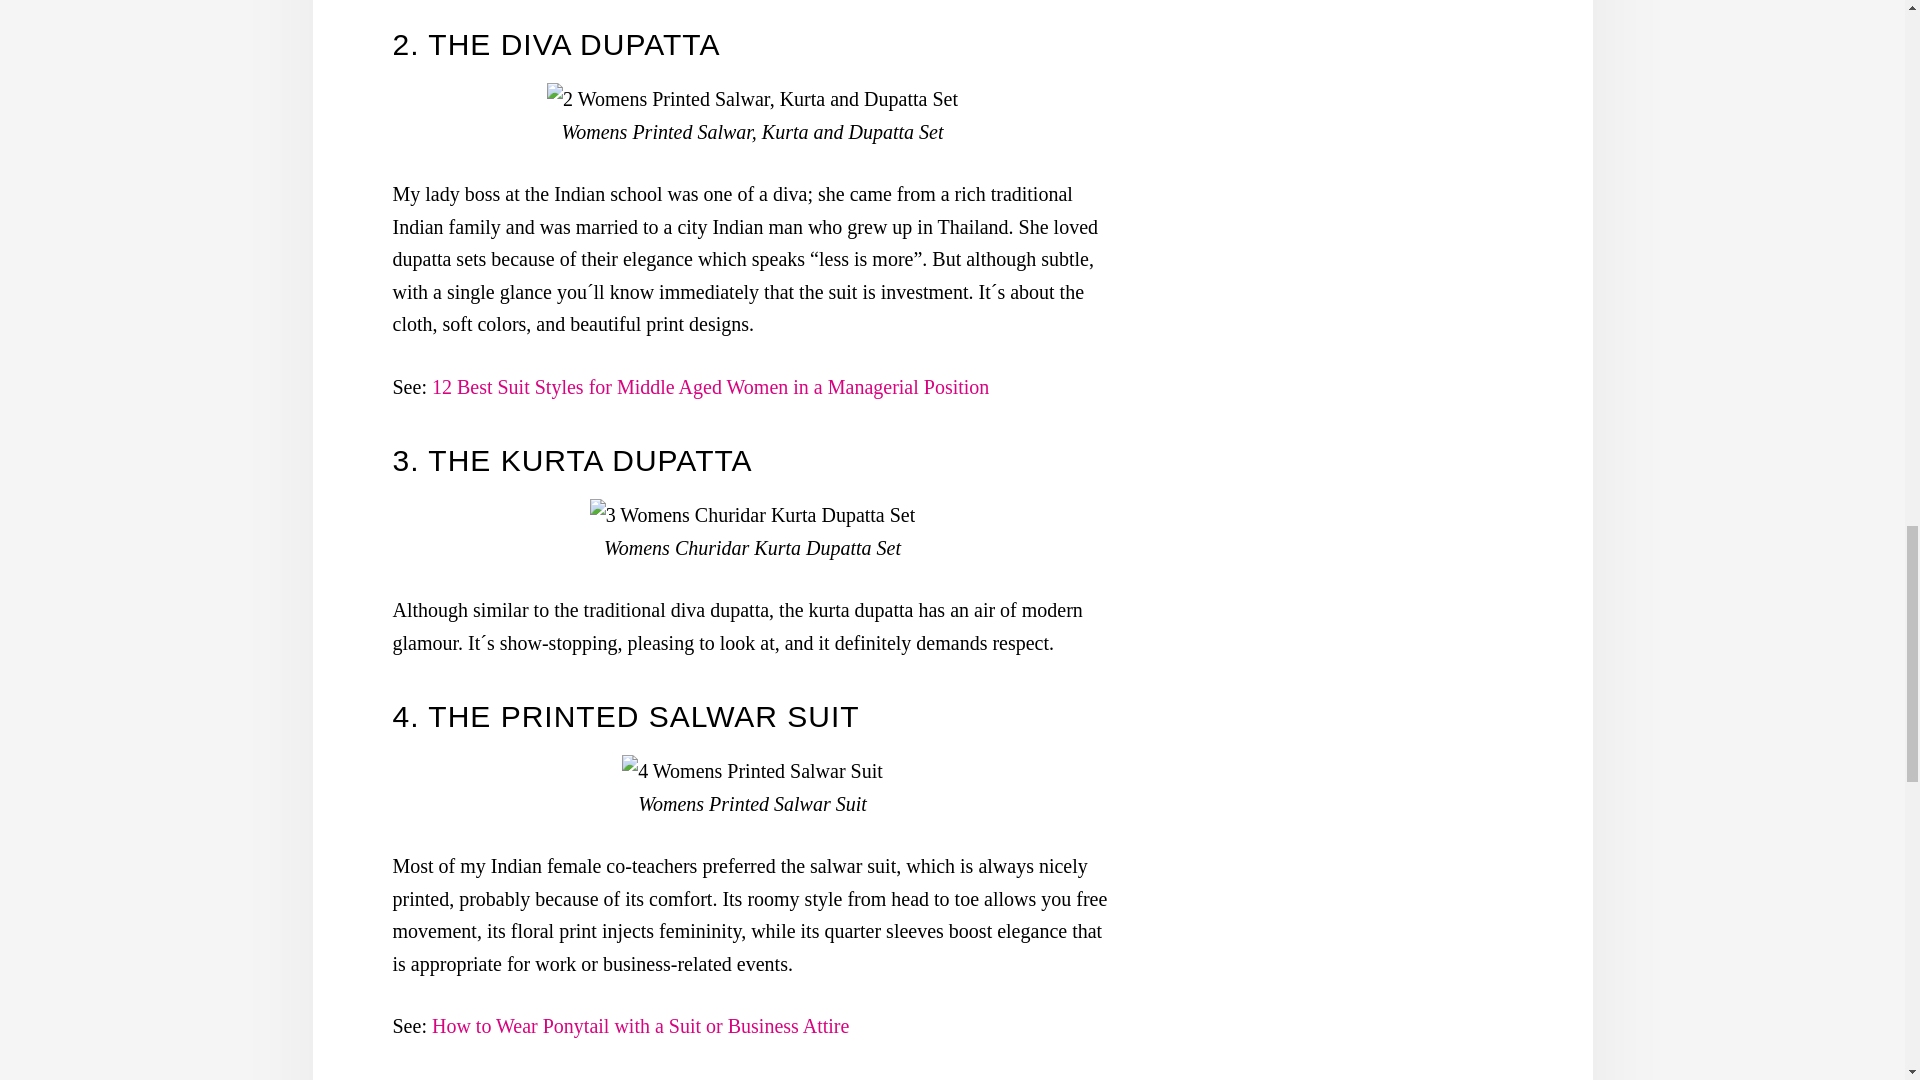 This screenshot has width=1920, height=1080. What do you see at coordinates (640, 1026) in the screenshot?
I see `How to Wear Ponytail with a Suit or Business Attire` at bounding box center [640, 1026].